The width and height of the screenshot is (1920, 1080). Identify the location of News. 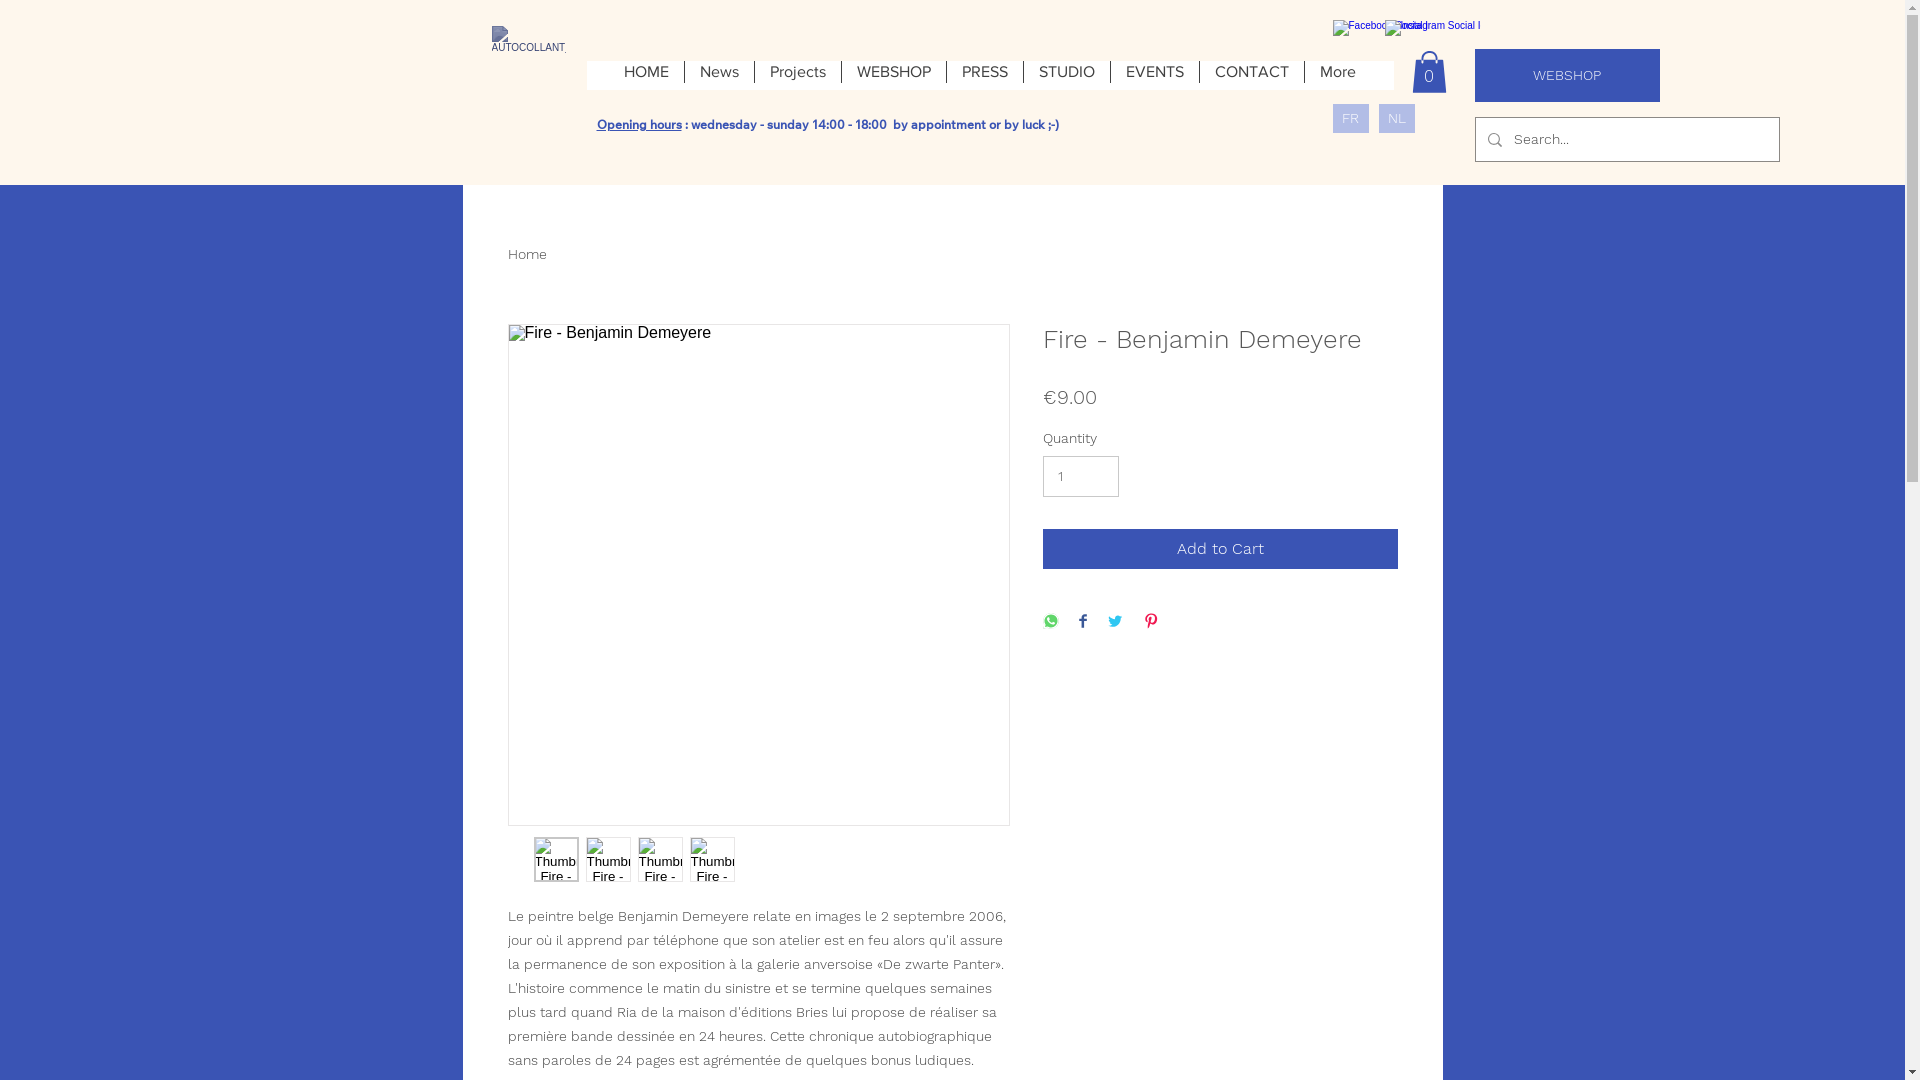
(719, 76).